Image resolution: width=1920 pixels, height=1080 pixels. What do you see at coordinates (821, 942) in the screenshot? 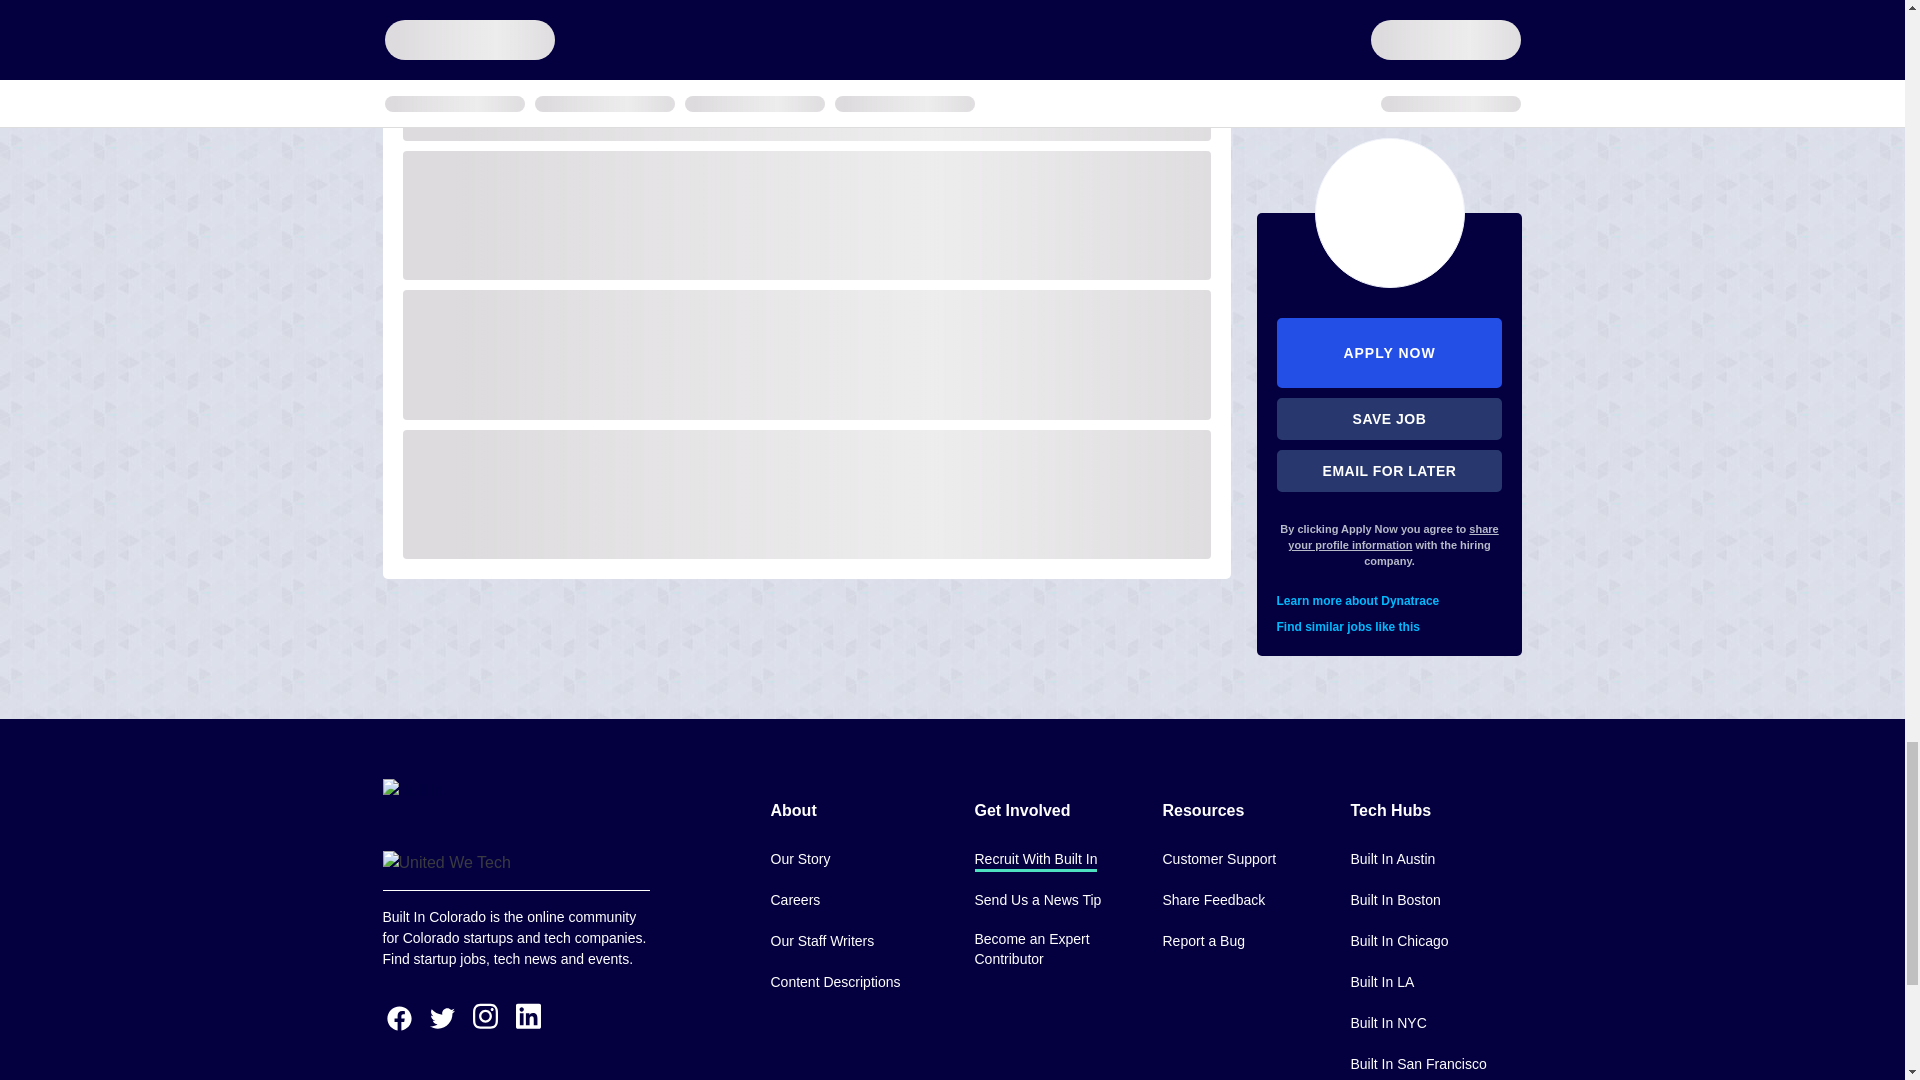
I see `Our Staff Writers` at bounding box center [821, 942].